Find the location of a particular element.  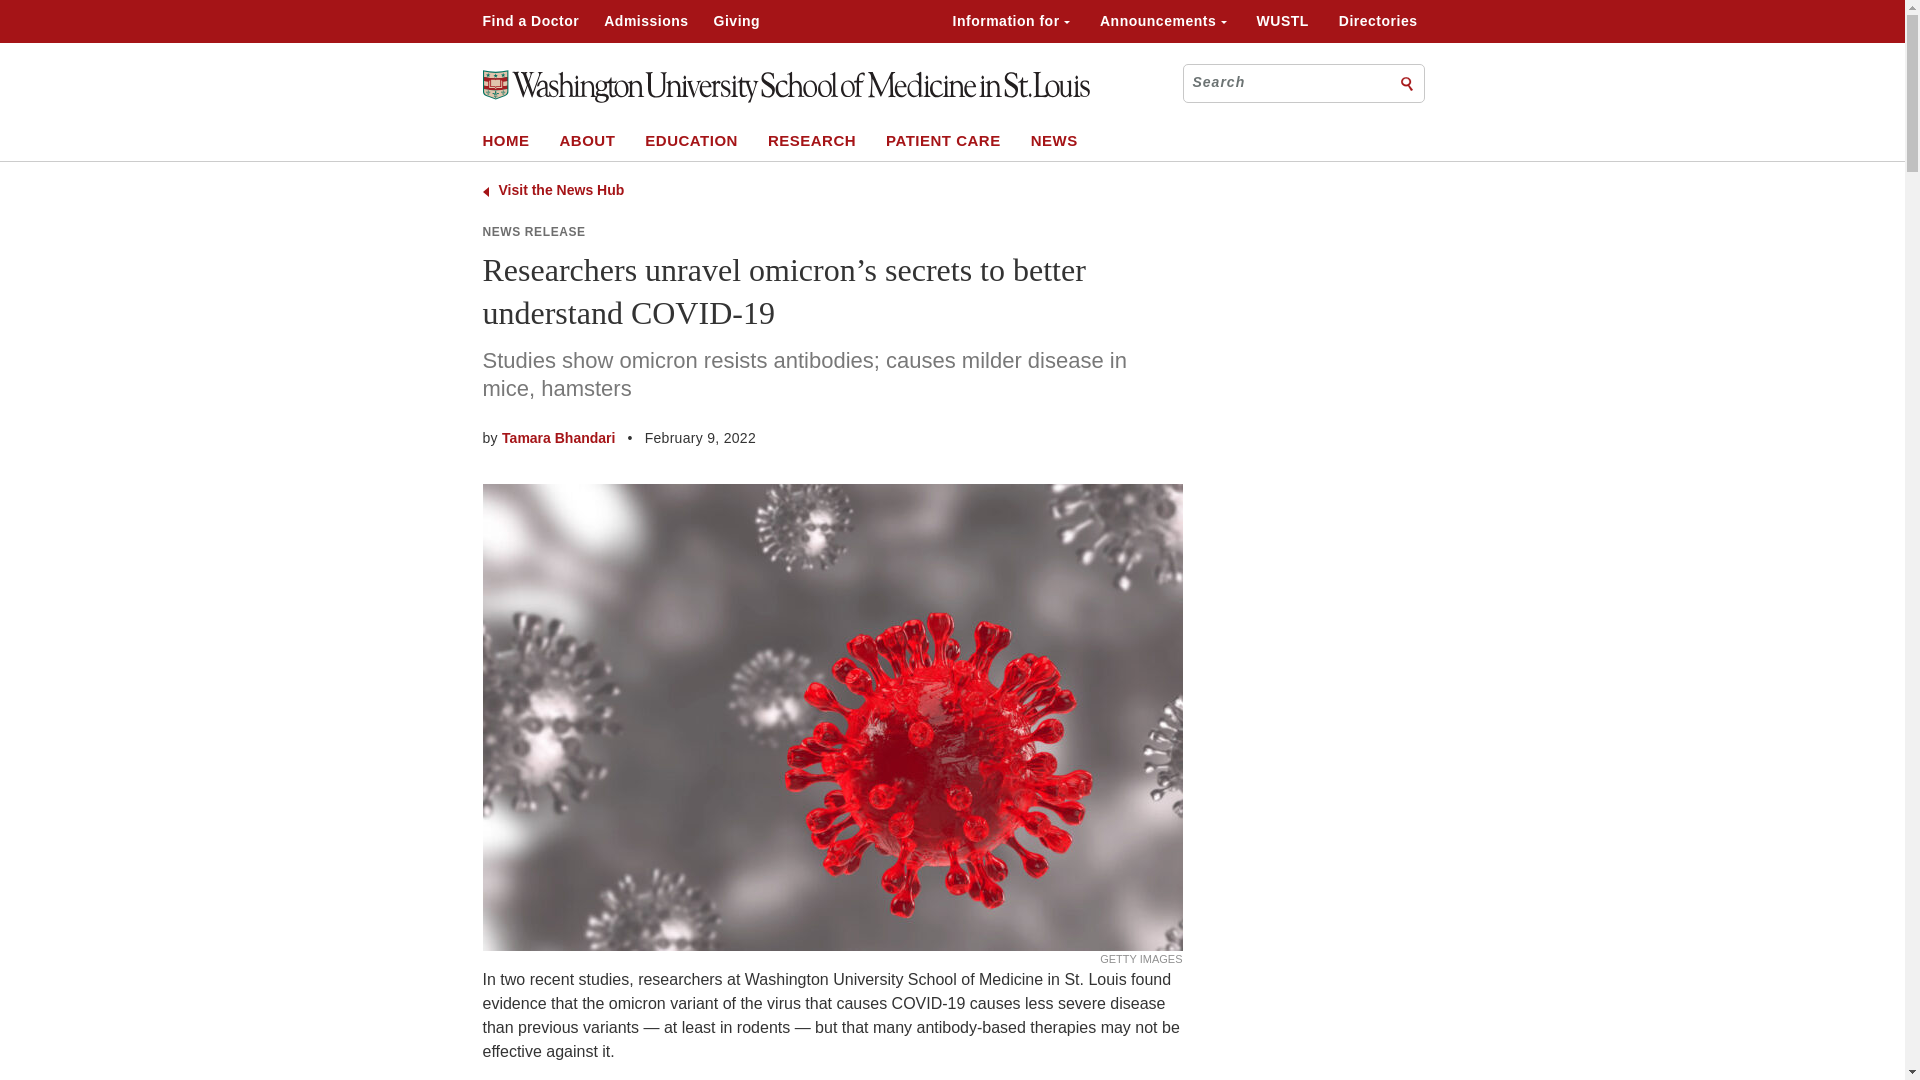

EDUCATION is located at coordinates (691, 140).